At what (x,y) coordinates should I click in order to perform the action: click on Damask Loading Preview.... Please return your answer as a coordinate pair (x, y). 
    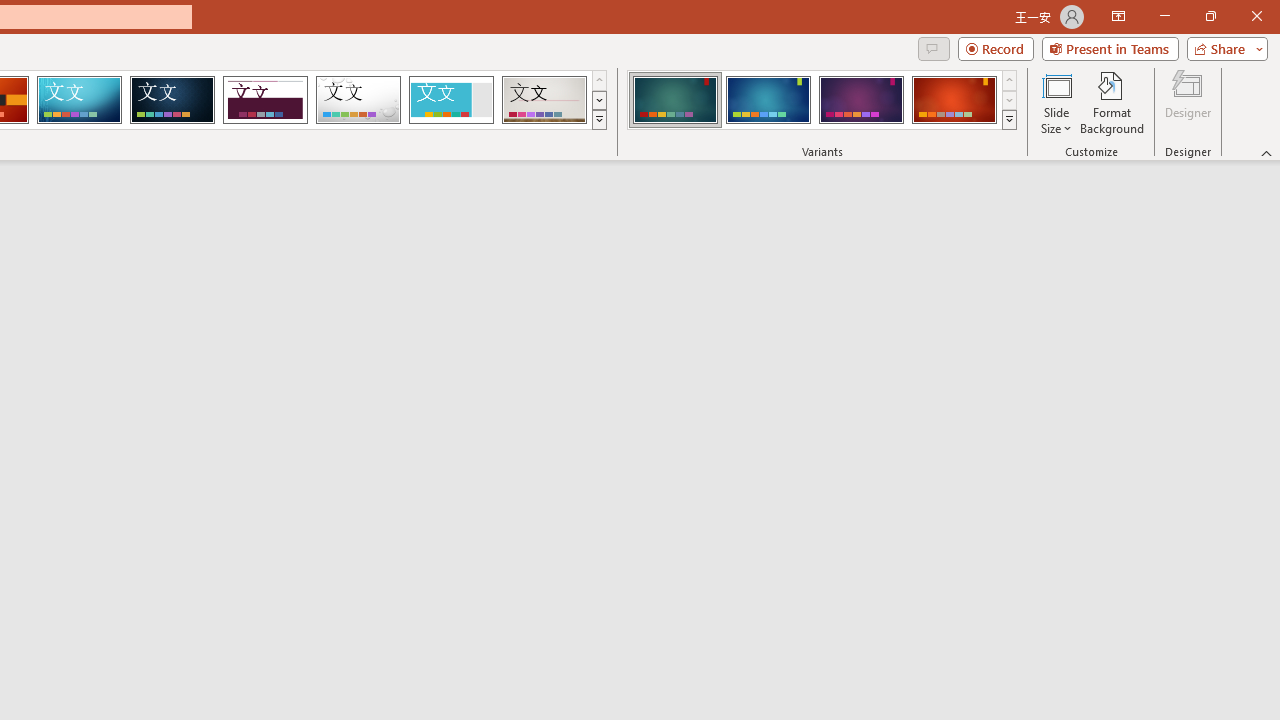
    Looking at the image, I should click on (172, 100).